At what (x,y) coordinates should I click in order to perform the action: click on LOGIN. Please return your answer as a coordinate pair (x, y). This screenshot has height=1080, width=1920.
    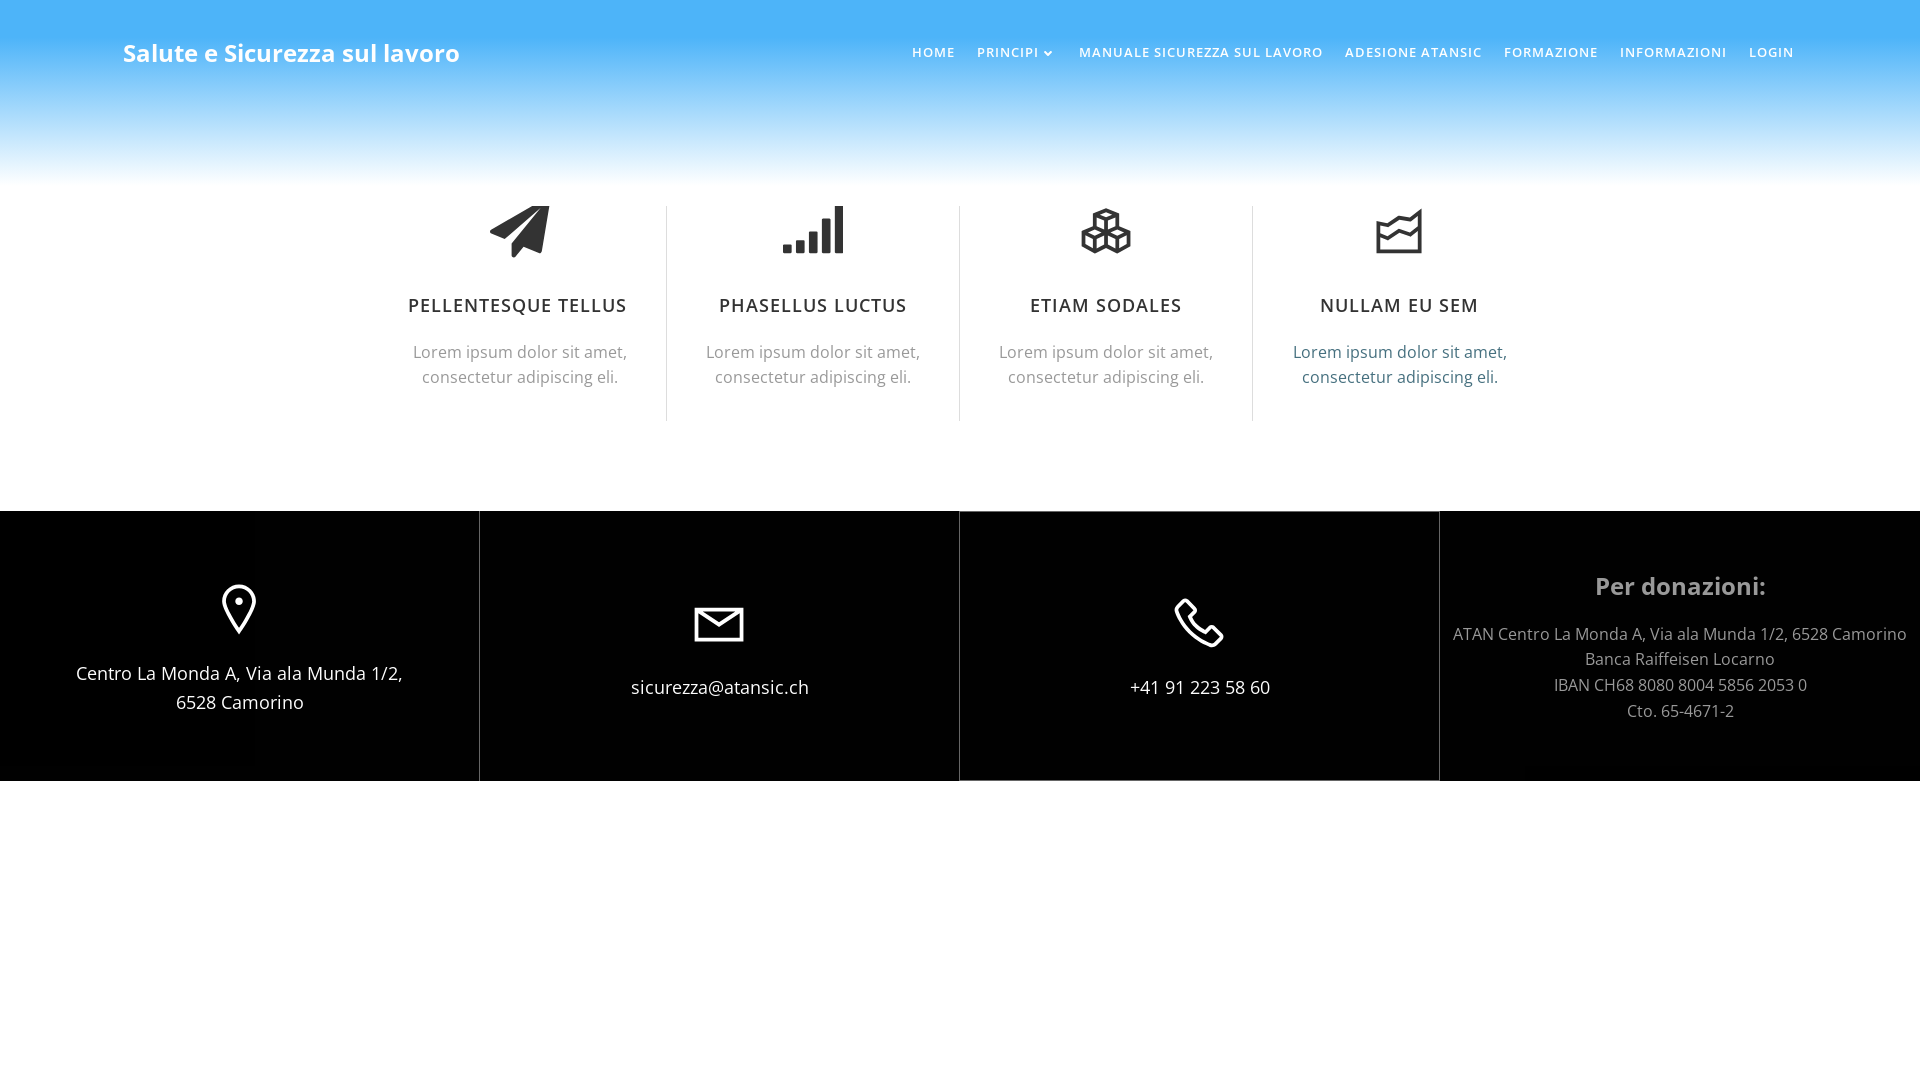
    Looking at the image, I should click on (1772, 53).